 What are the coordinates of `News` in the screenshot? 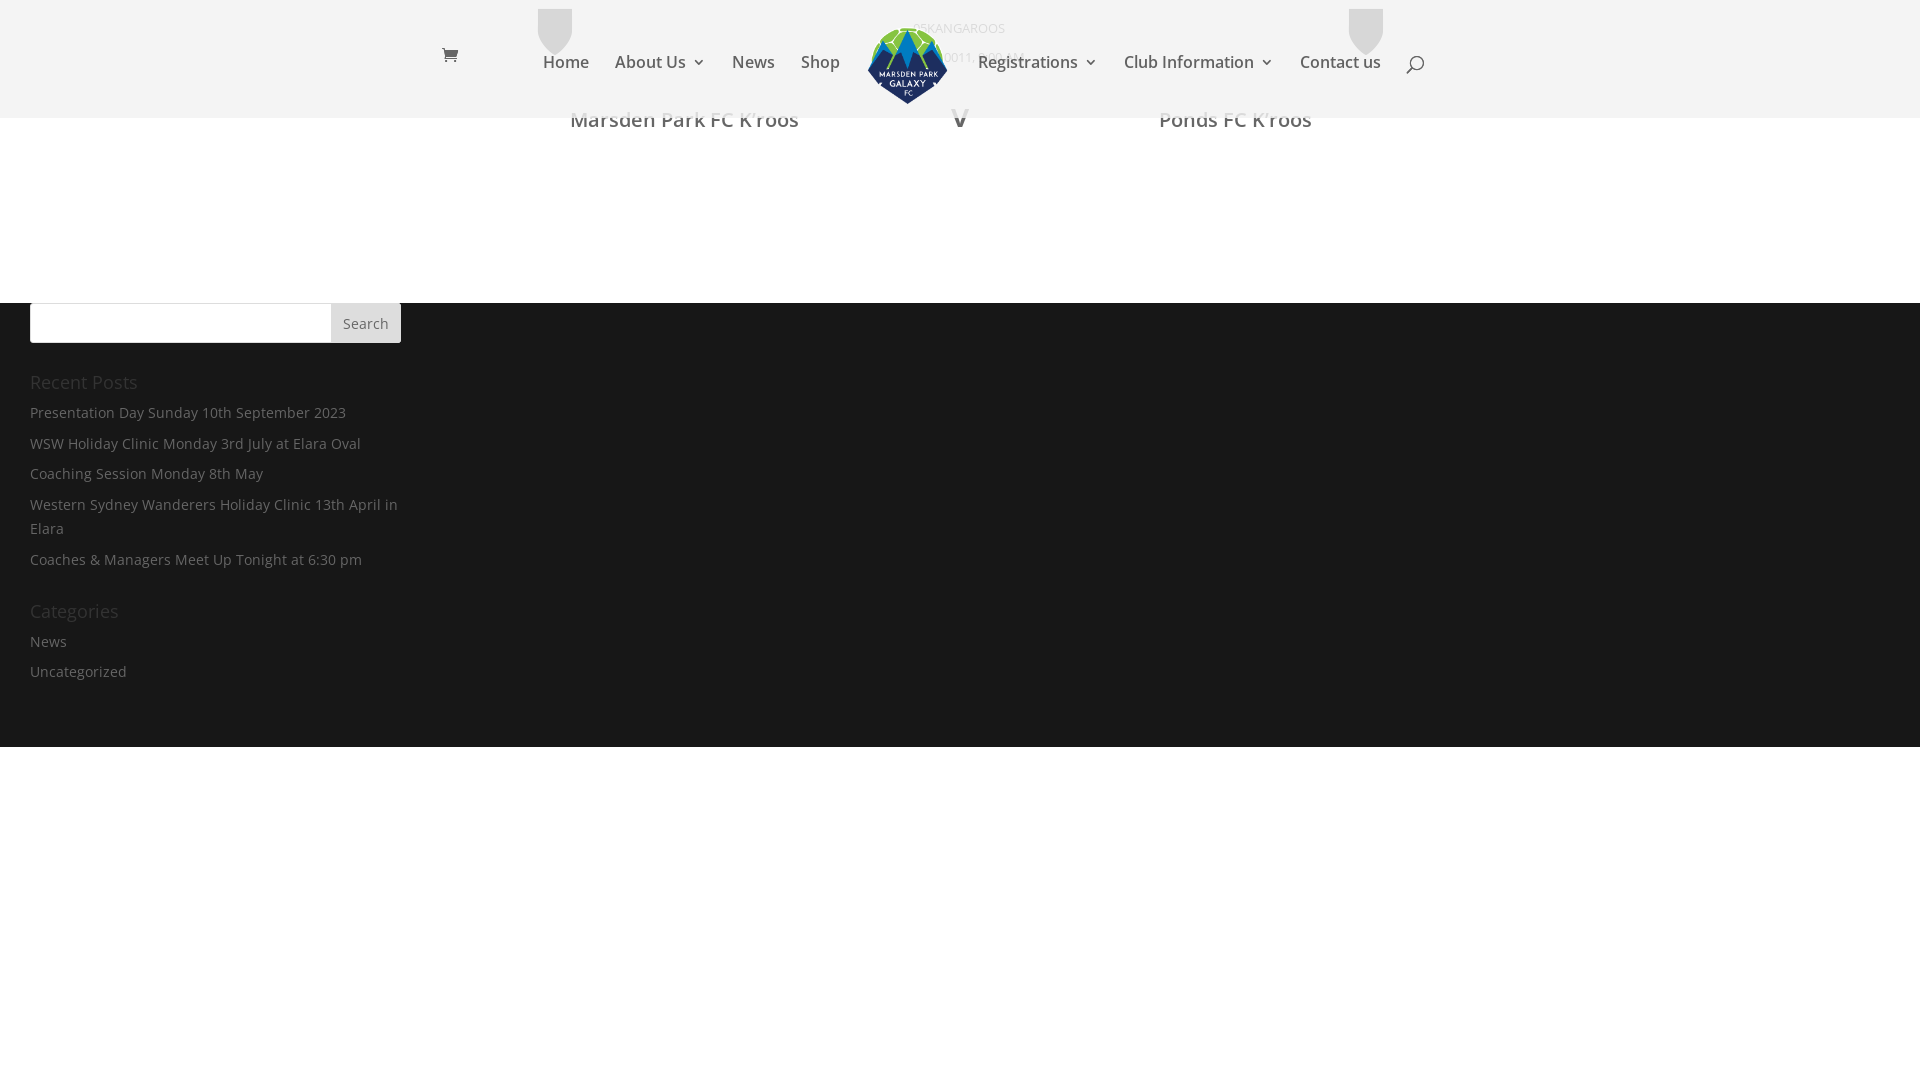 It's located at (754, 86).